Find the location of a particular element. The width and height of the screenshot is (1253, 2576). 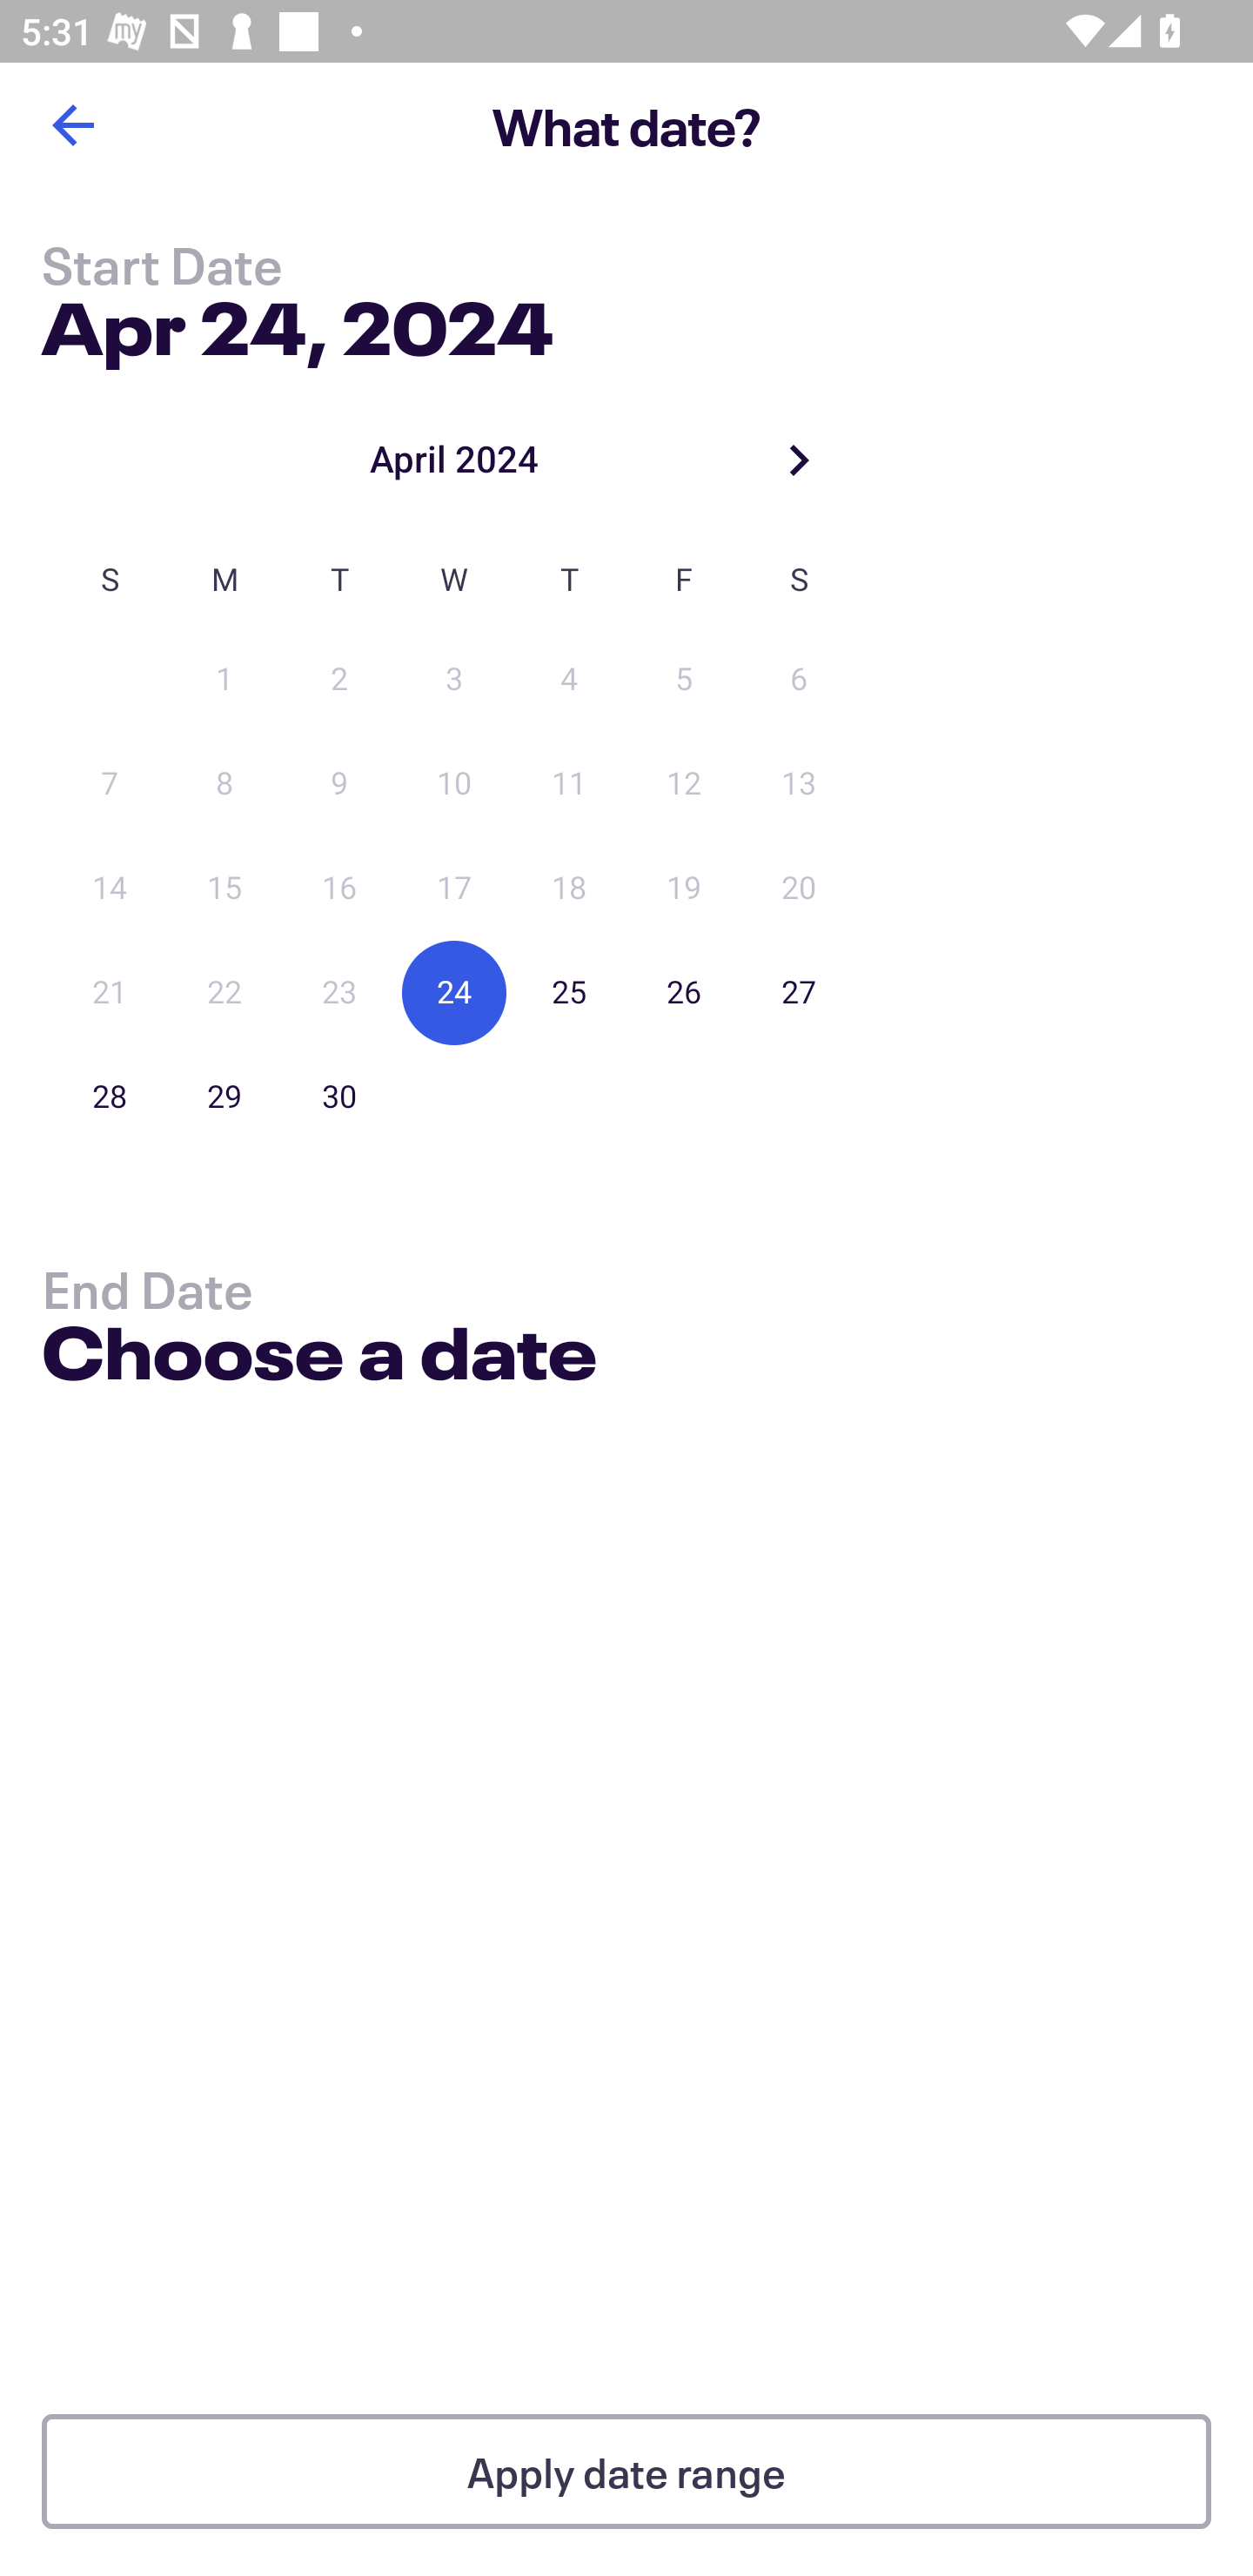

26 26 April 2024 is located at coordinates (684, 992).